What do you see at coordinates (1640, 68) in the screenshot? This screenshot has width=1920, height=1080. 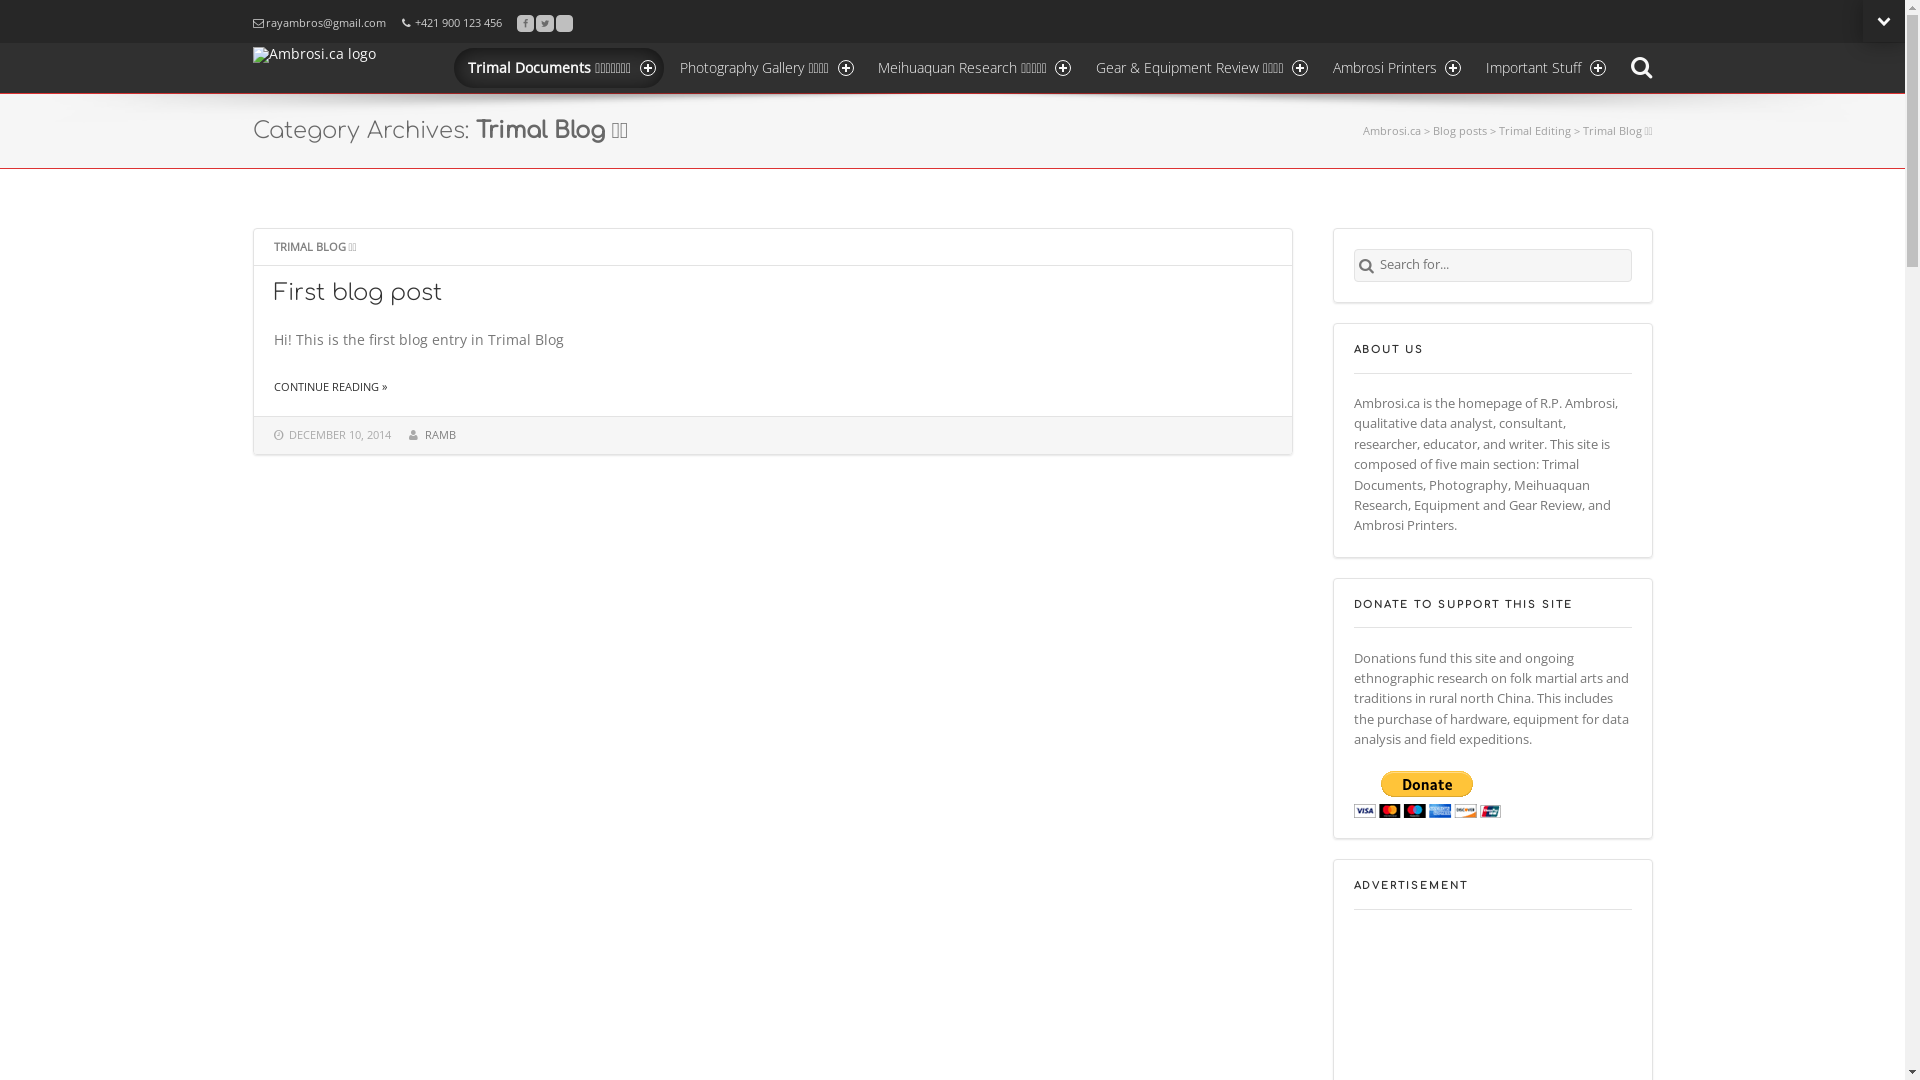 I see `Search` at bounding box center [1640, 68].